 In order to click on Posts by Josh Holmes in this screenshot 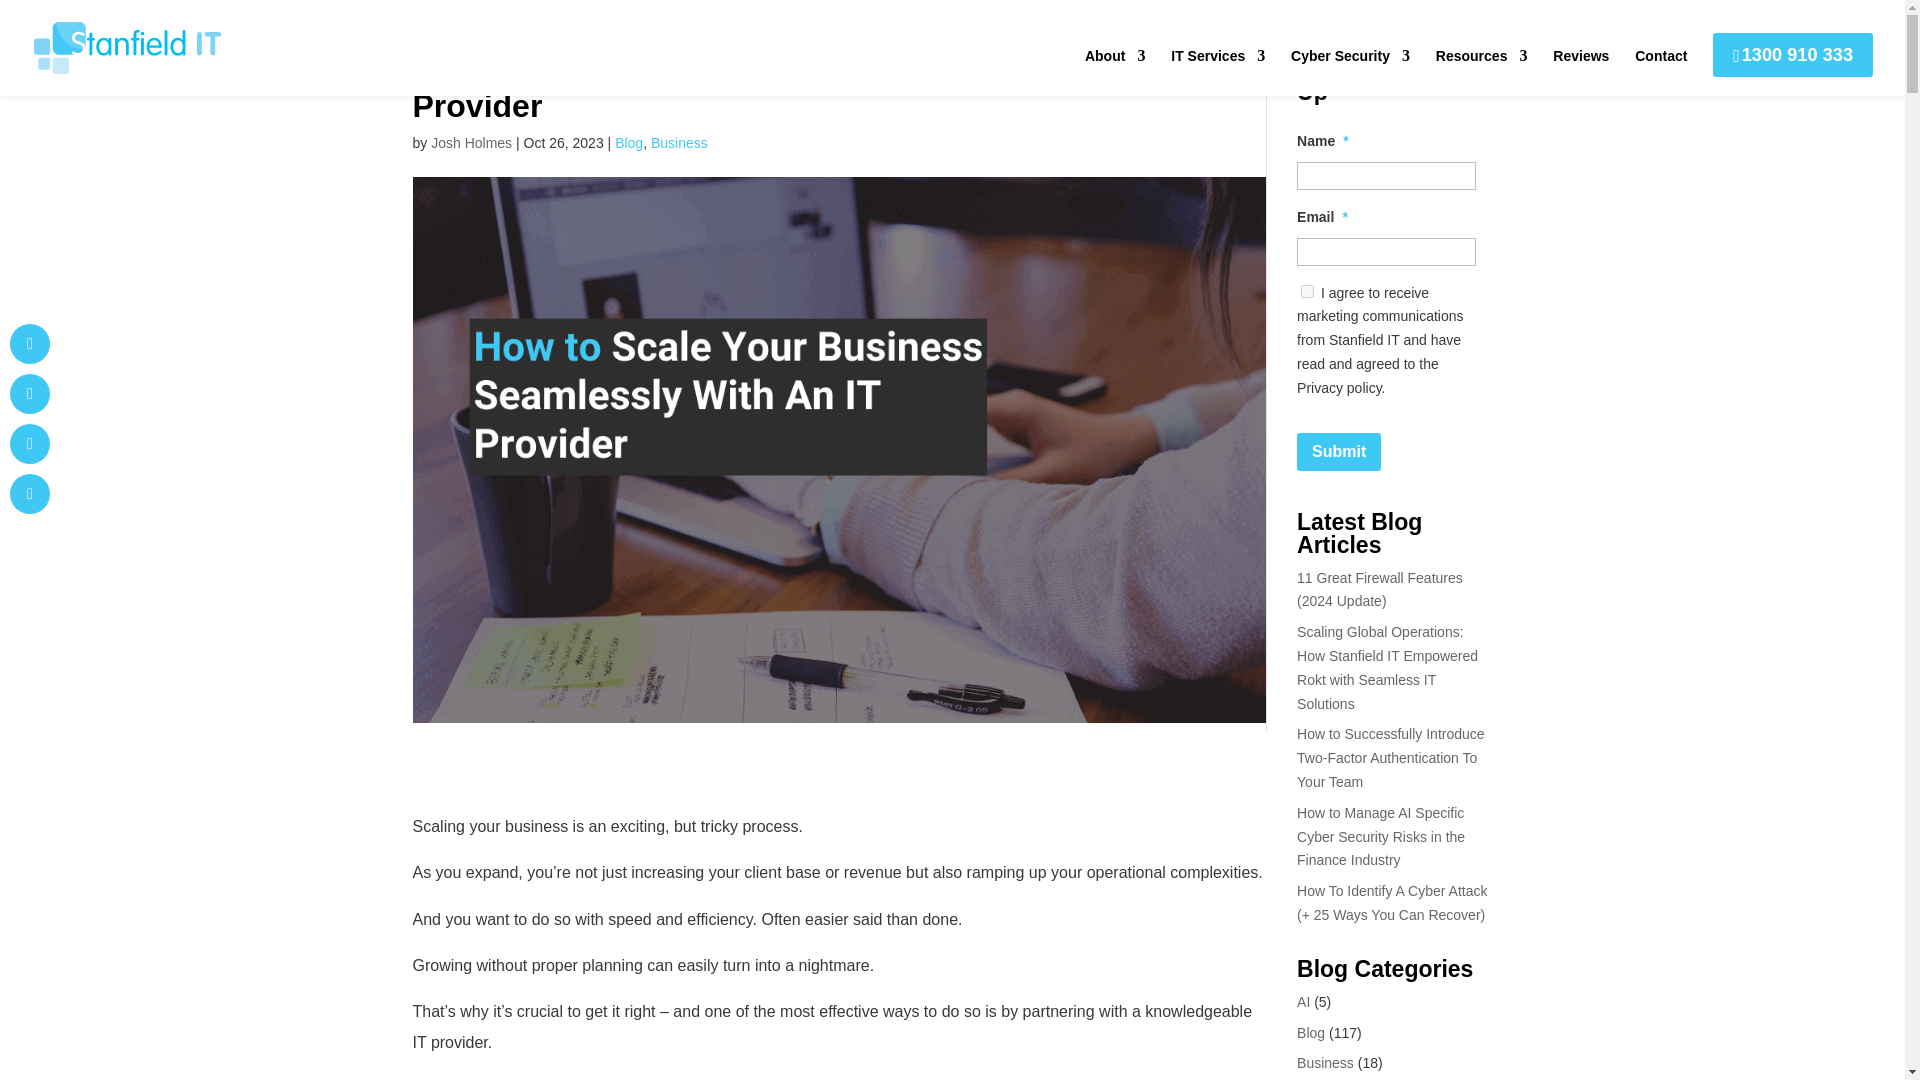, I will do `click(471, 143)`.